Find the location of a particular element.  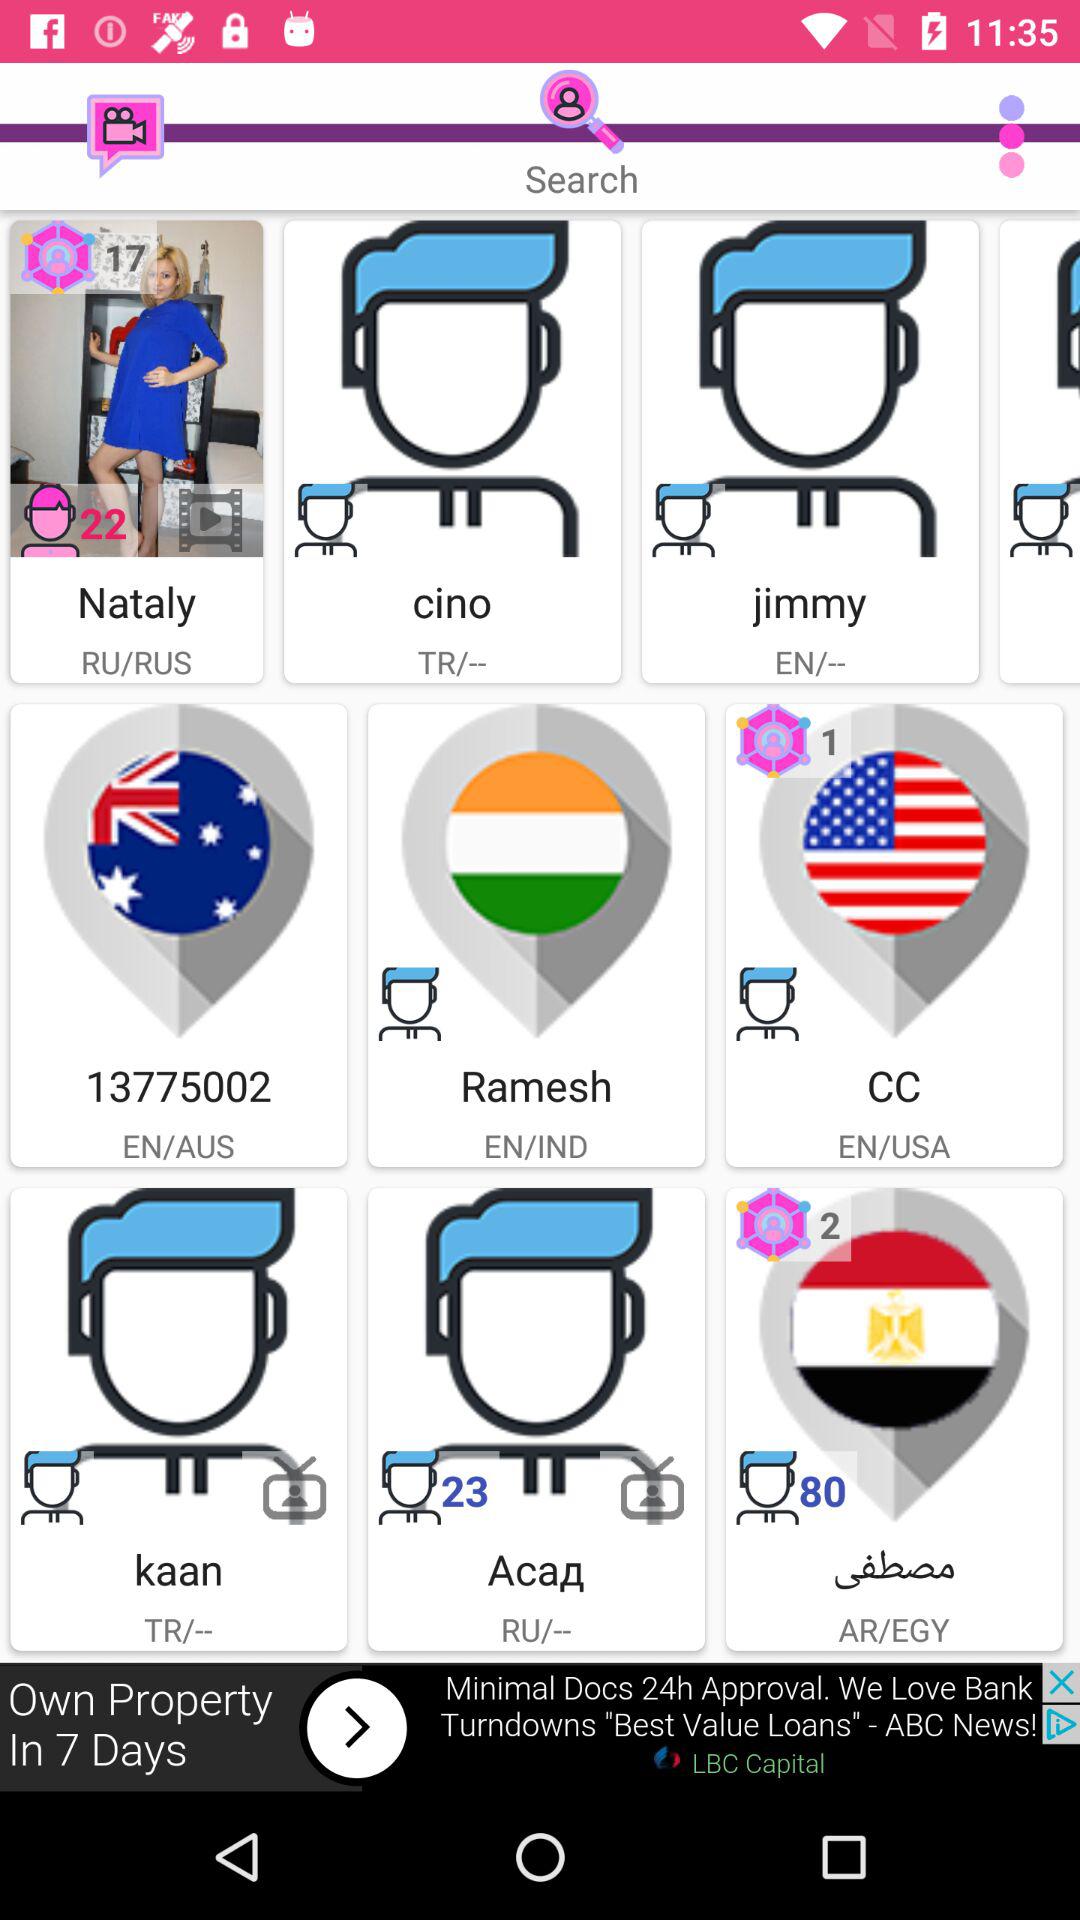

slogan is located at coordinates (1040, 388).